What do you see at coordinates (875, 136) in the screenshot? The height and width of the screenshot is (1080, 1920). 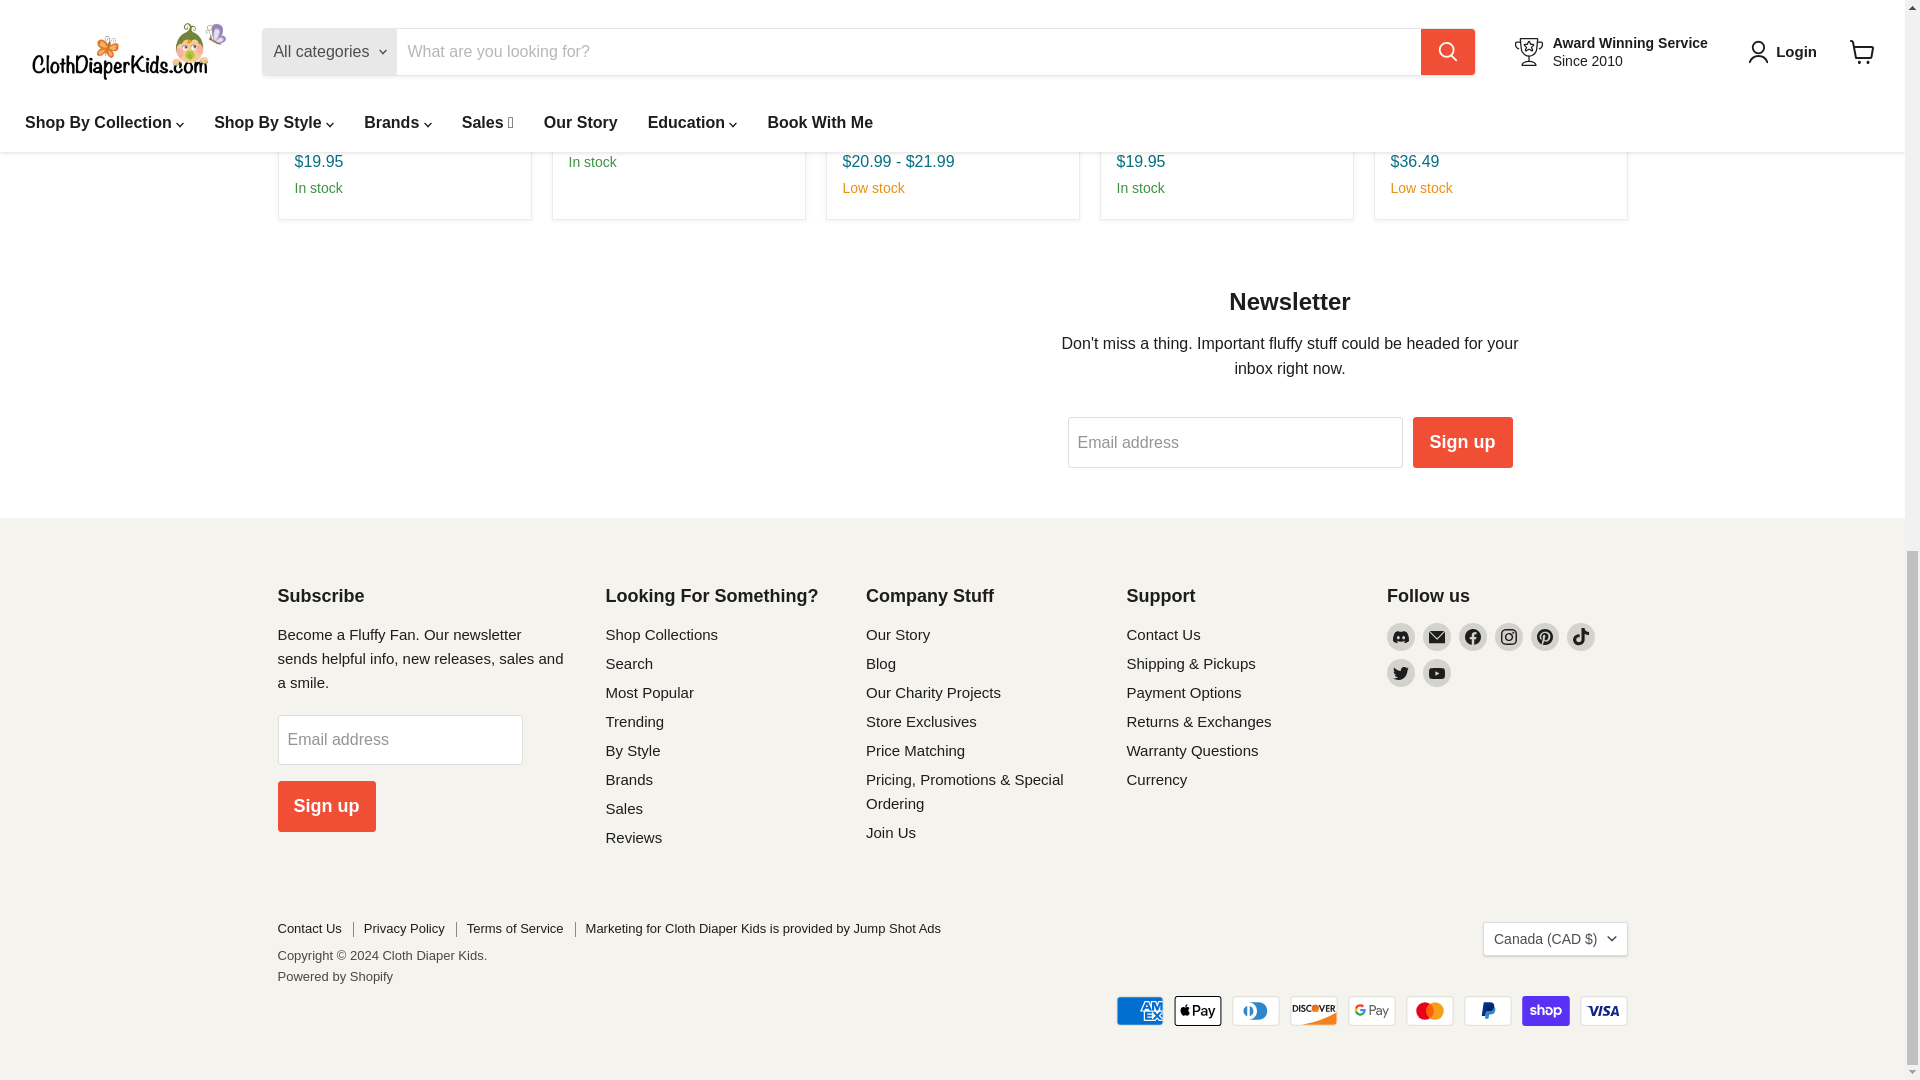 I see `Rumparooz` at bounding box center [875, 136].